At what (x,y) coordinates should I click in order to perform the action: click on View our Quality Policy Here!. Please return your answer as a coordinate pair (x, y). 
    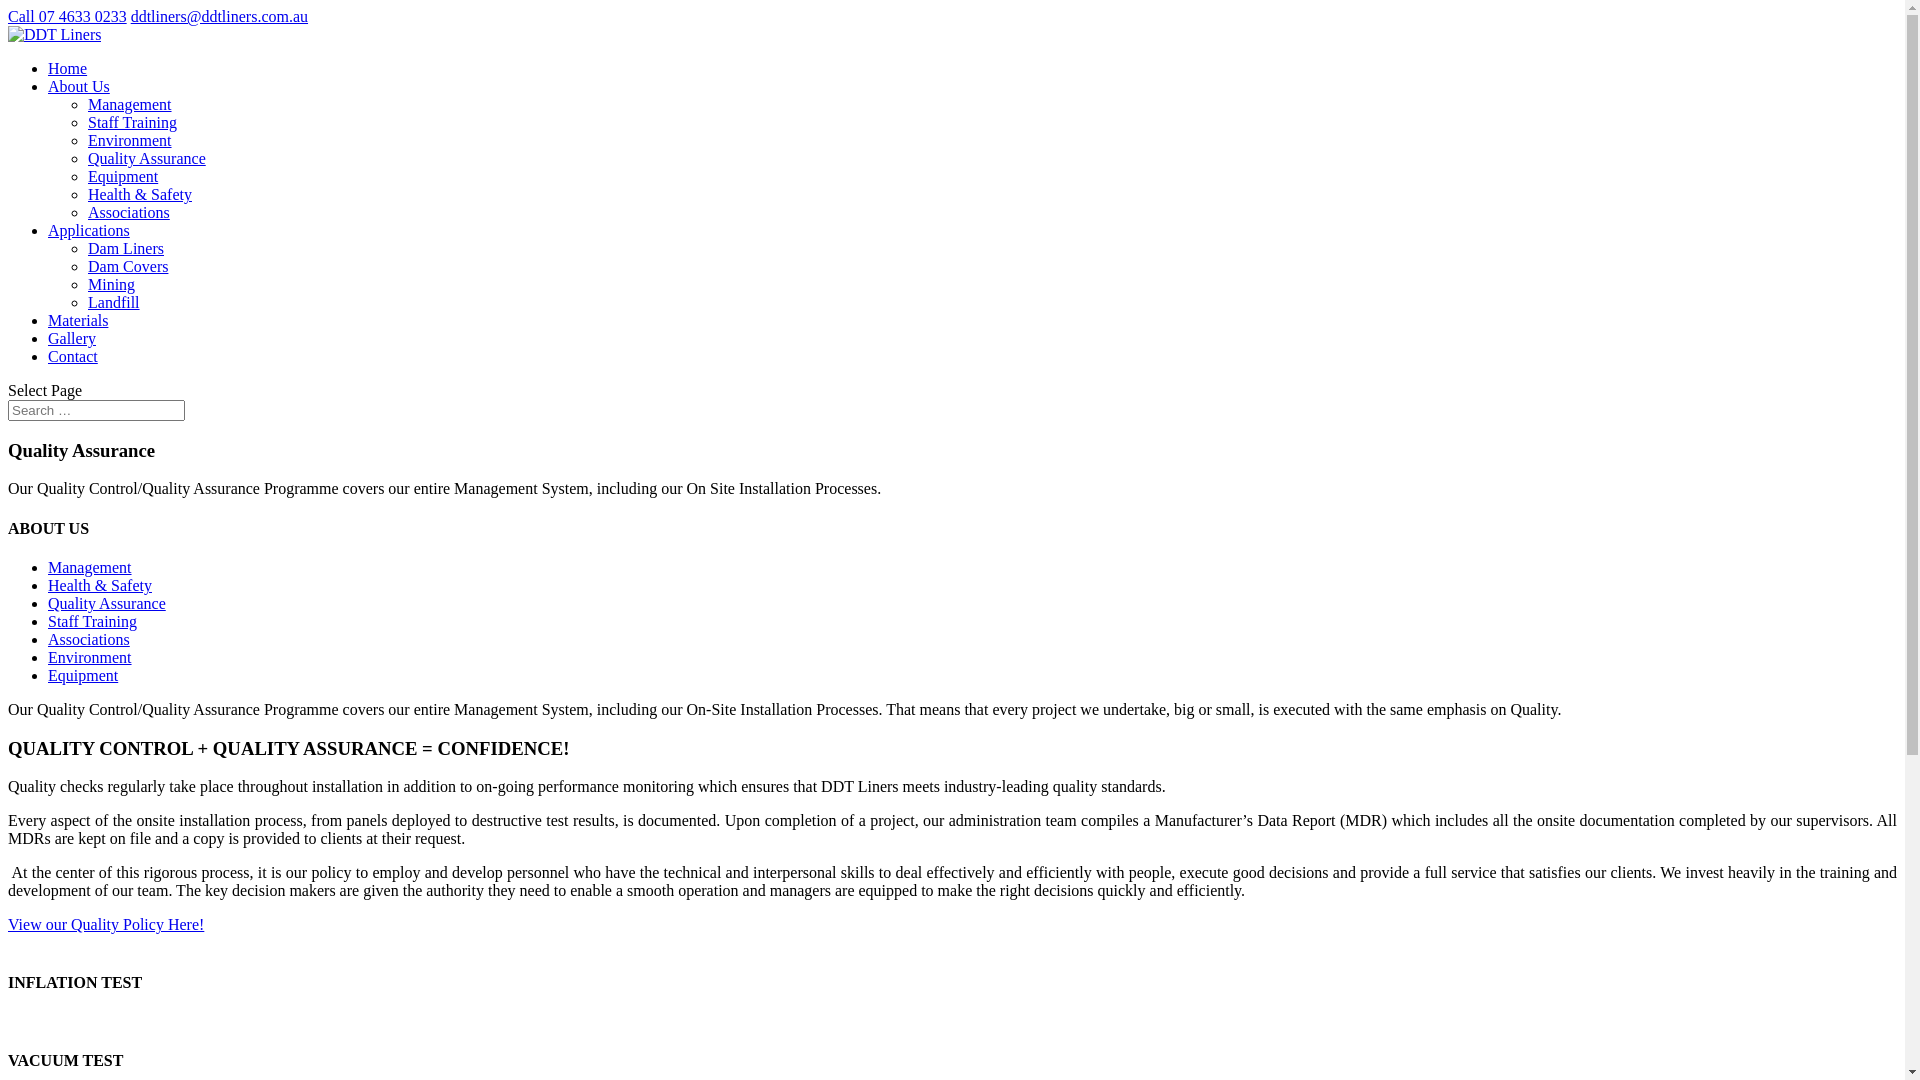
    Looking at the image, I should click on (106, 924).